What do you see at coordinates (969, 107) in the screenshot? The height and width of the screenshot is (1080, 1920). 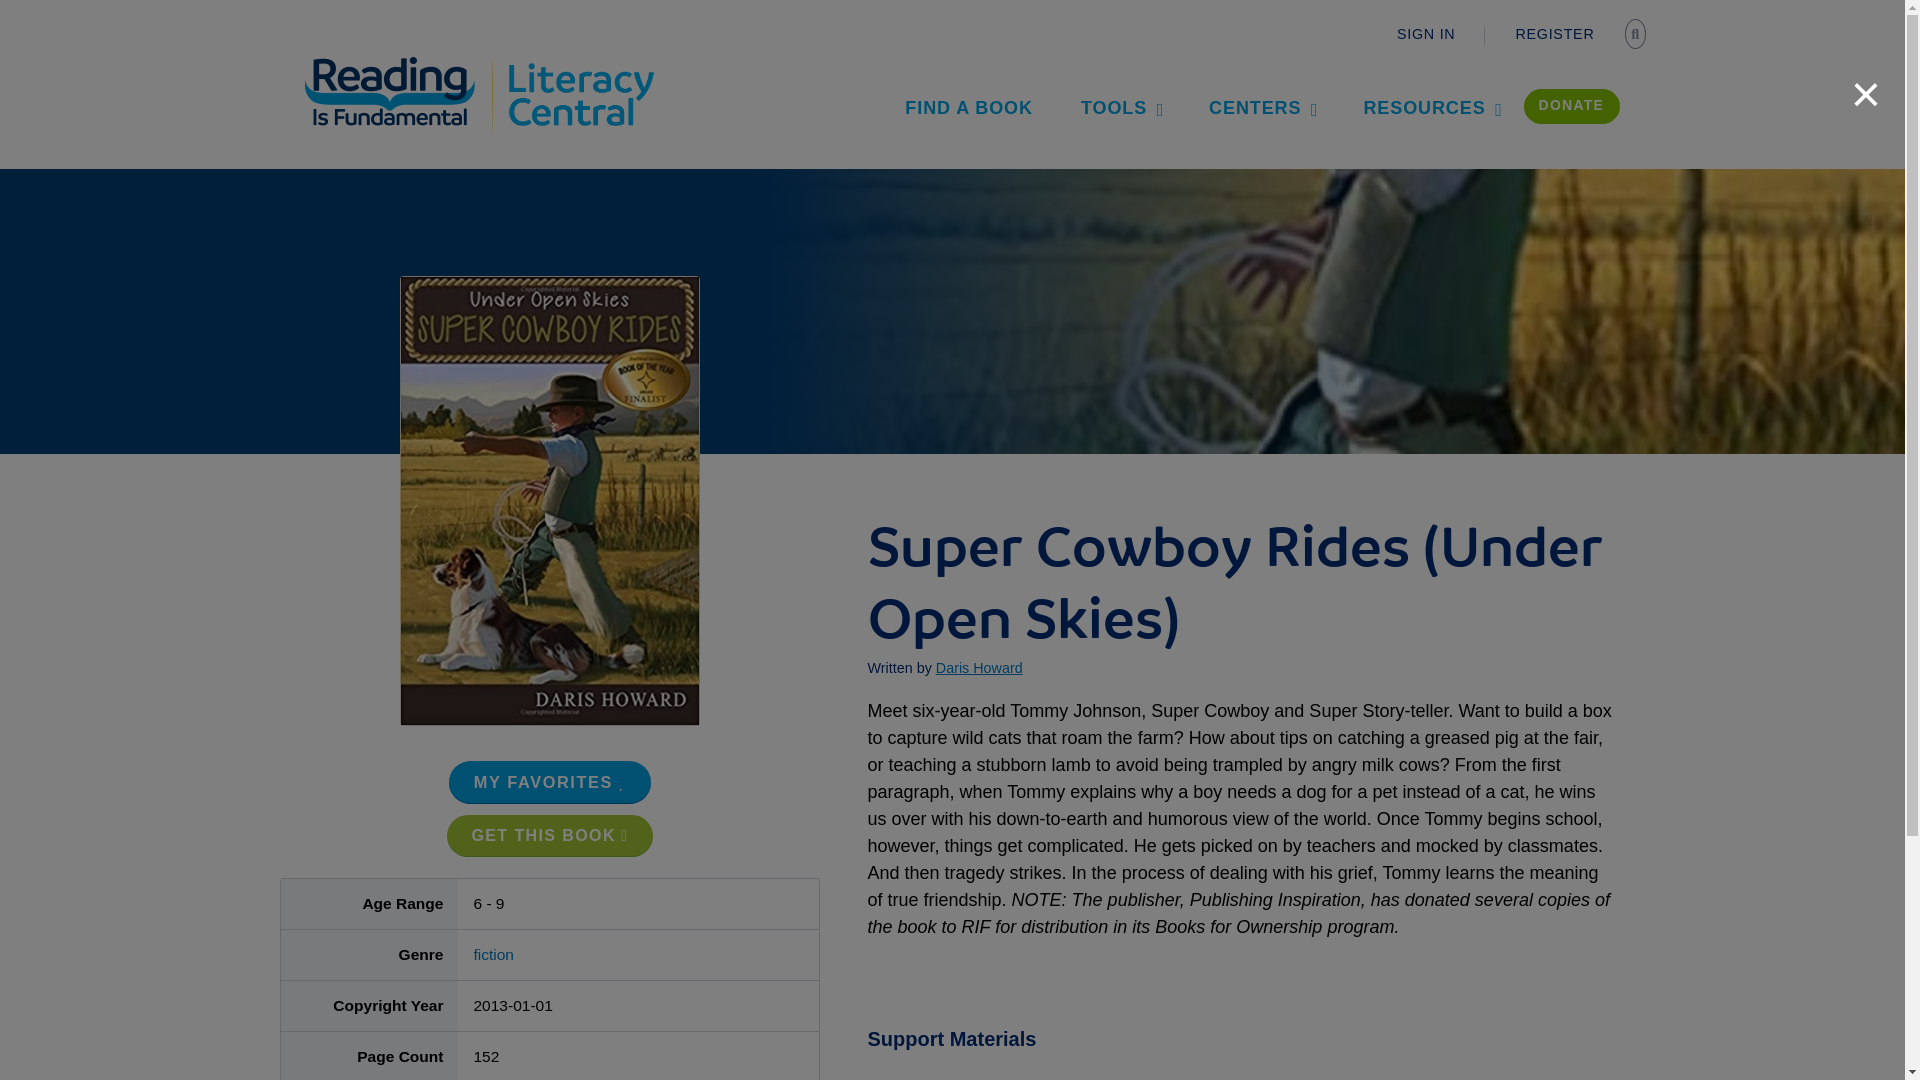 I see `FIND A BOOK` at bounding box center [969, 107].